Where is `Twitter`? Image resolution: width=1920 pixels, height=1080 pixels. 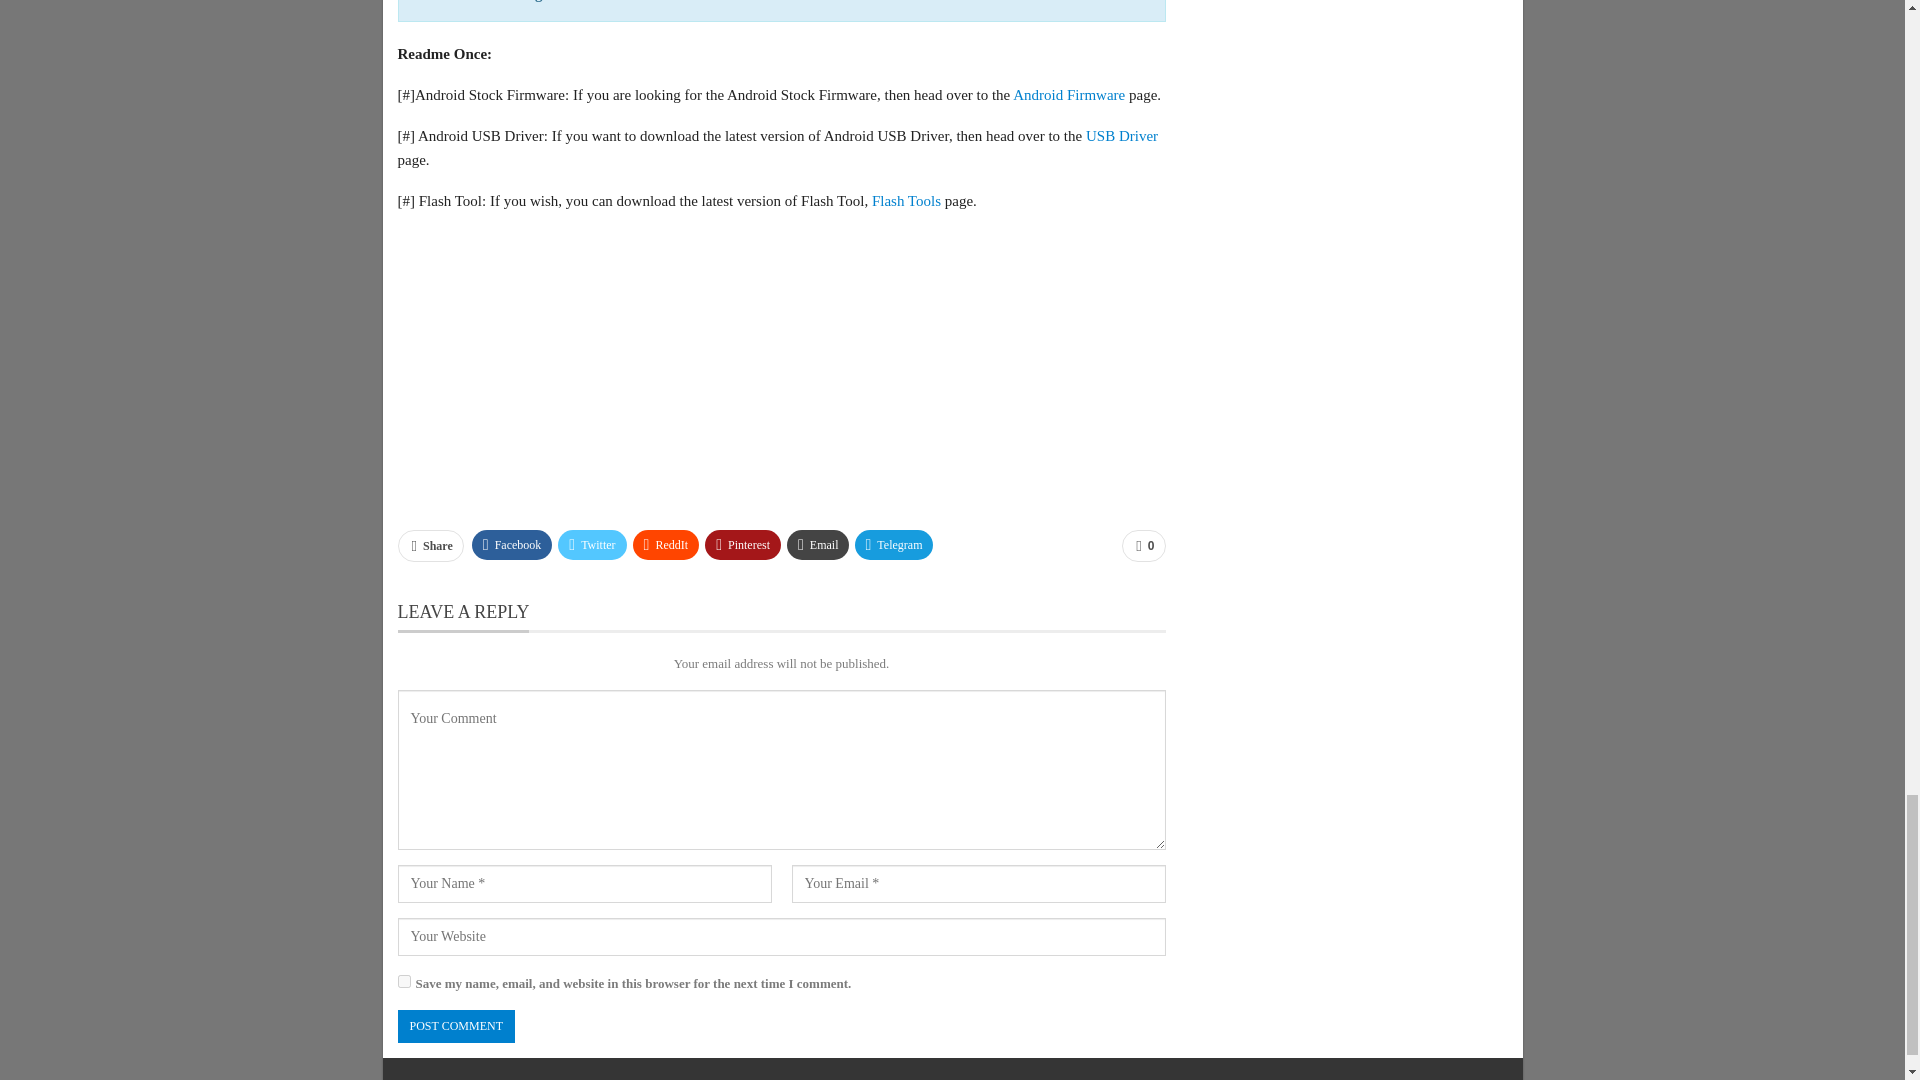 Twitter is located at coordinates (592, 545).